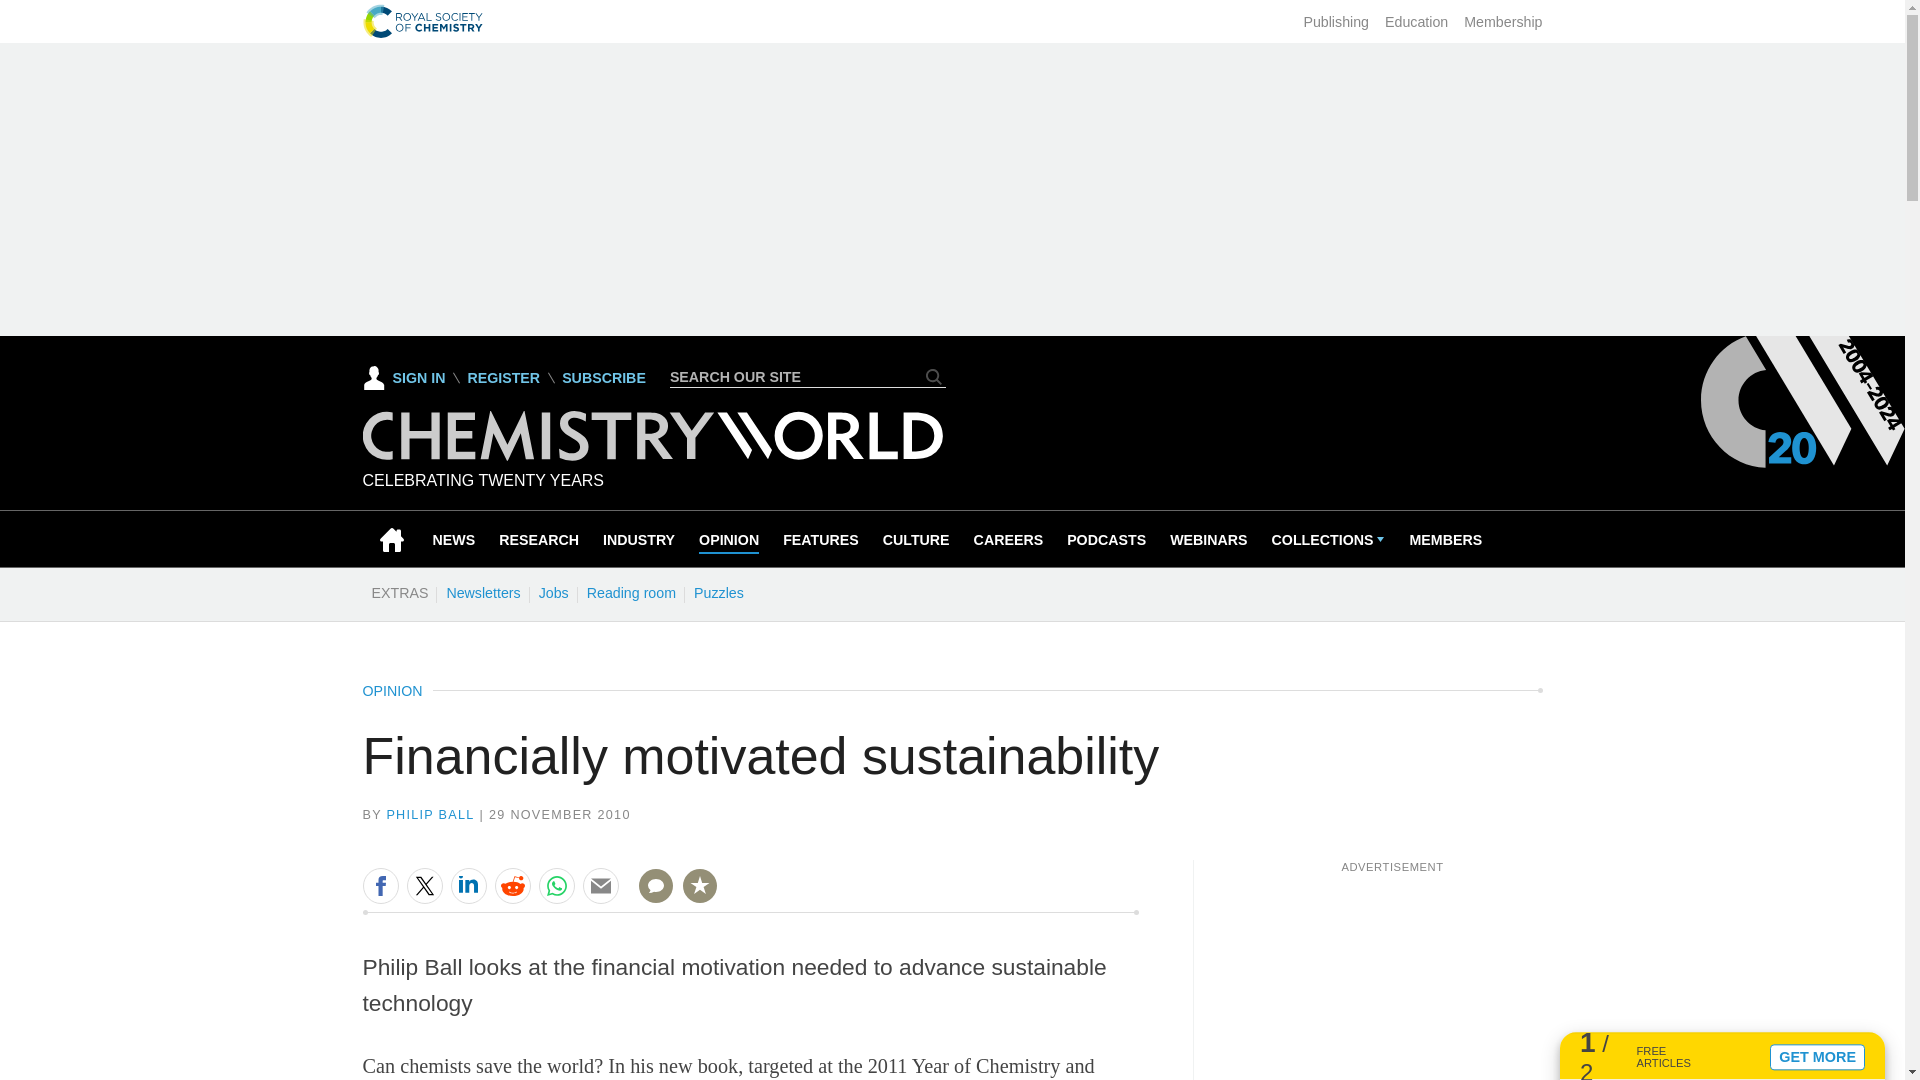 This screenshot has width=1920, height=1080. I want to click on Reading room, so click(631, 592).